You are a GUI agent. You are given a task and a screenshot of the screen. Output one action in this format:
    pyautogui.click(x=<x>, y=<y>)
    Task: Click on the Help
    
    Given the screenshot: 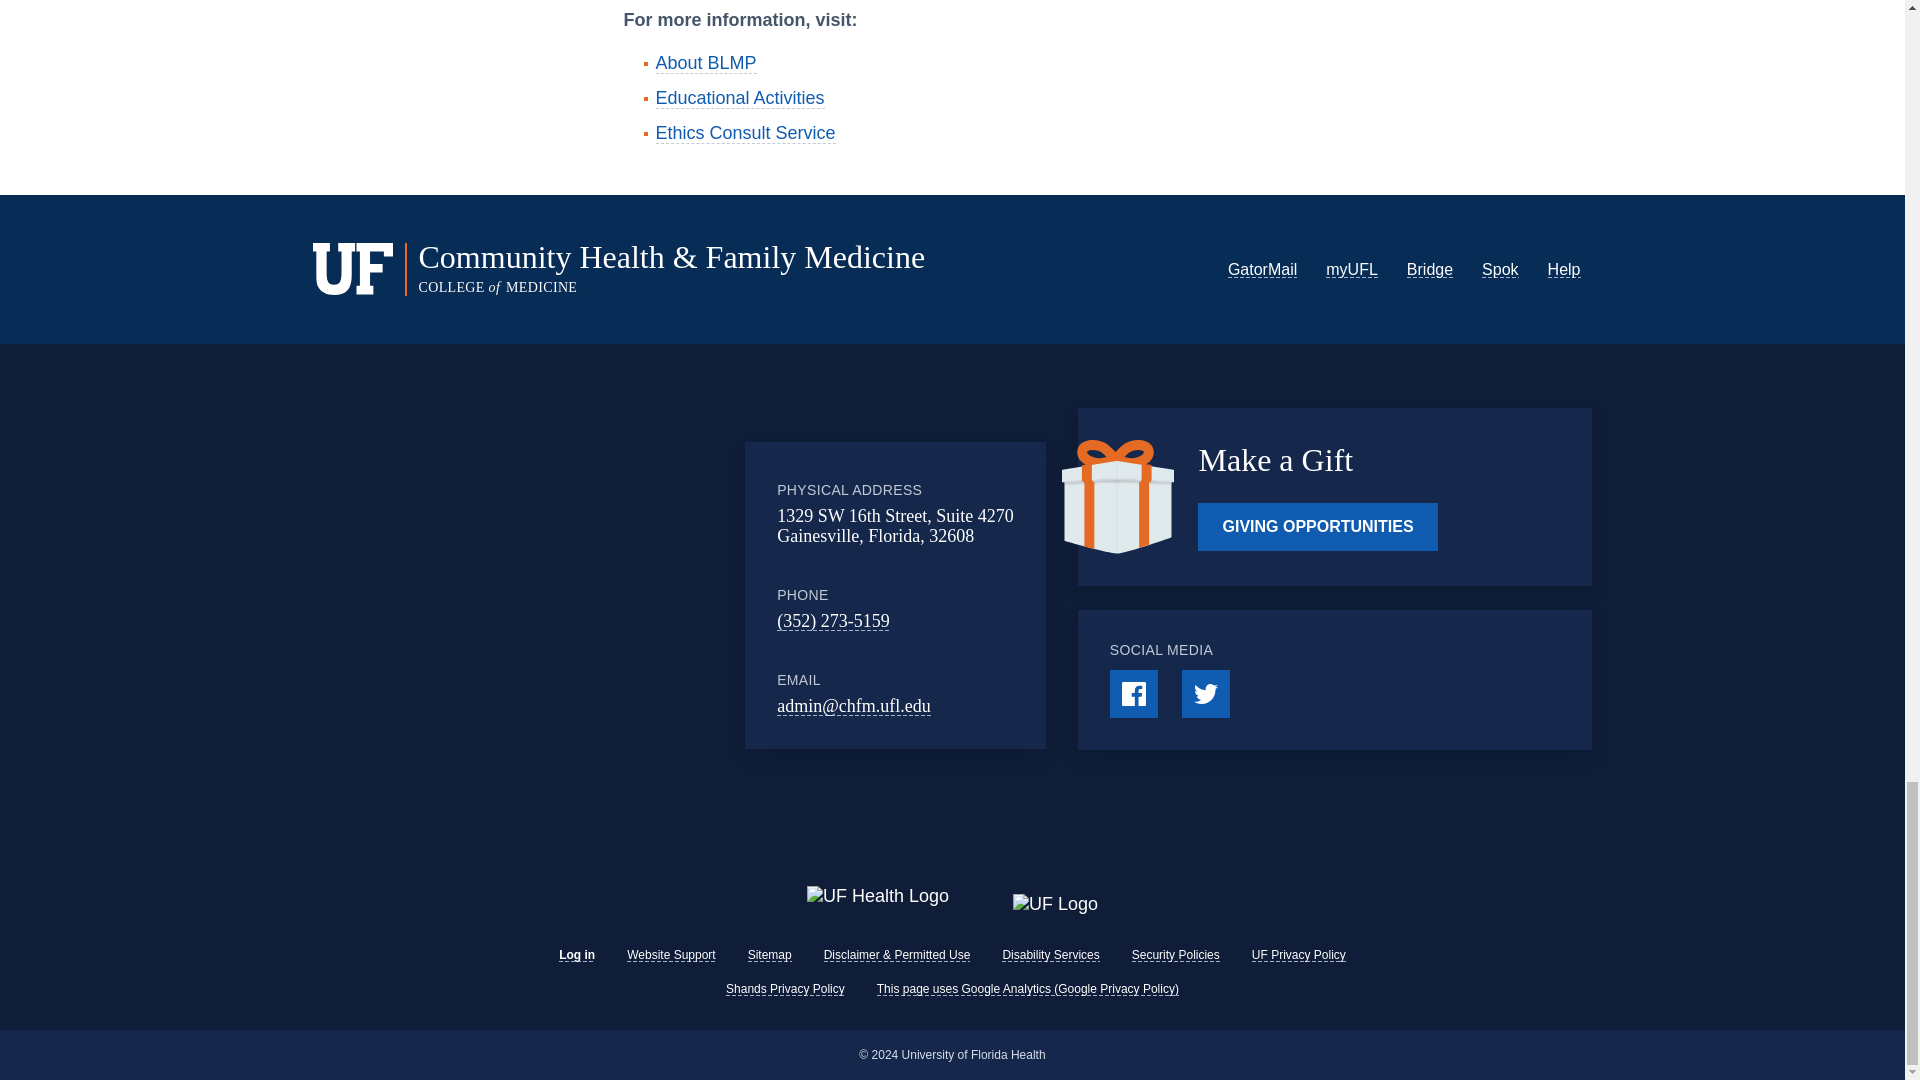 What is the action you would take?
    pyautogui.click(x=1564, y=269)
    